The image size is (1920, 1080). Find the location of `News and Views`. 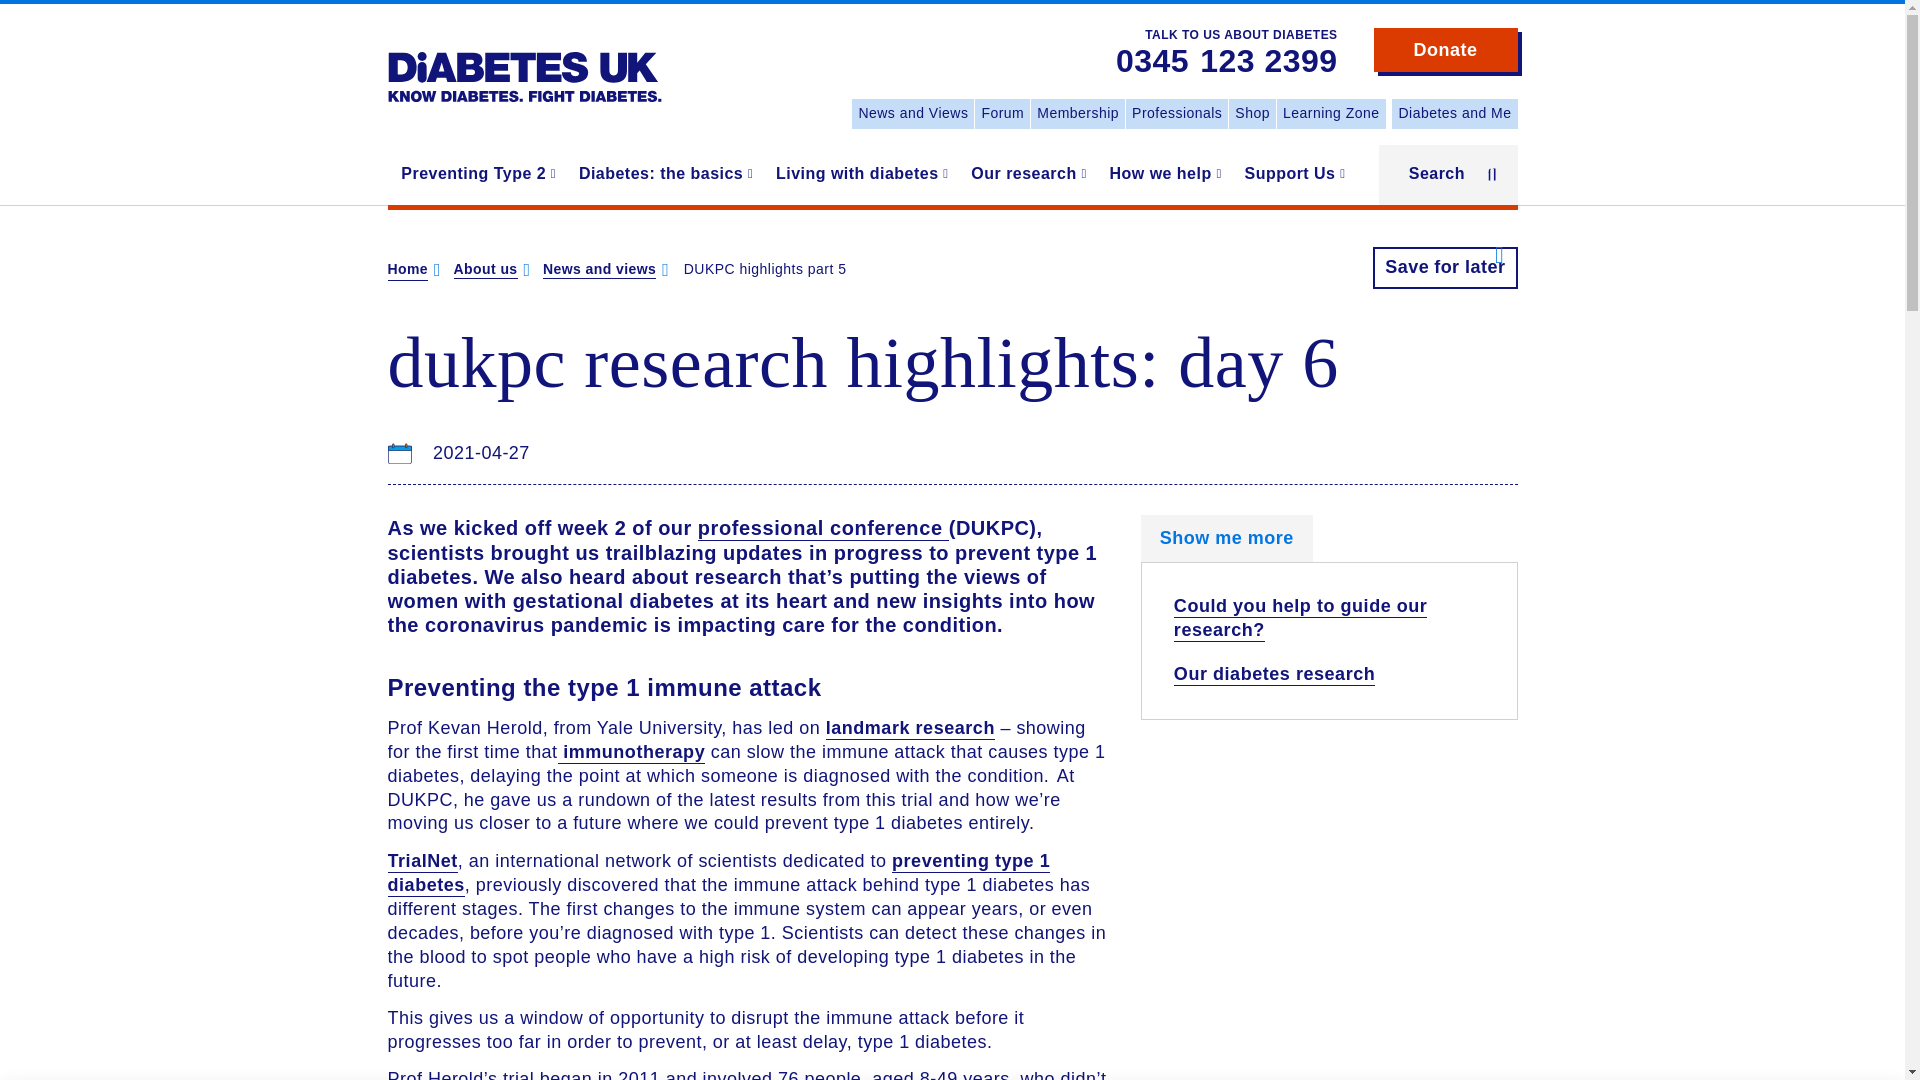

News and Views is located at coordinates (912, 114).